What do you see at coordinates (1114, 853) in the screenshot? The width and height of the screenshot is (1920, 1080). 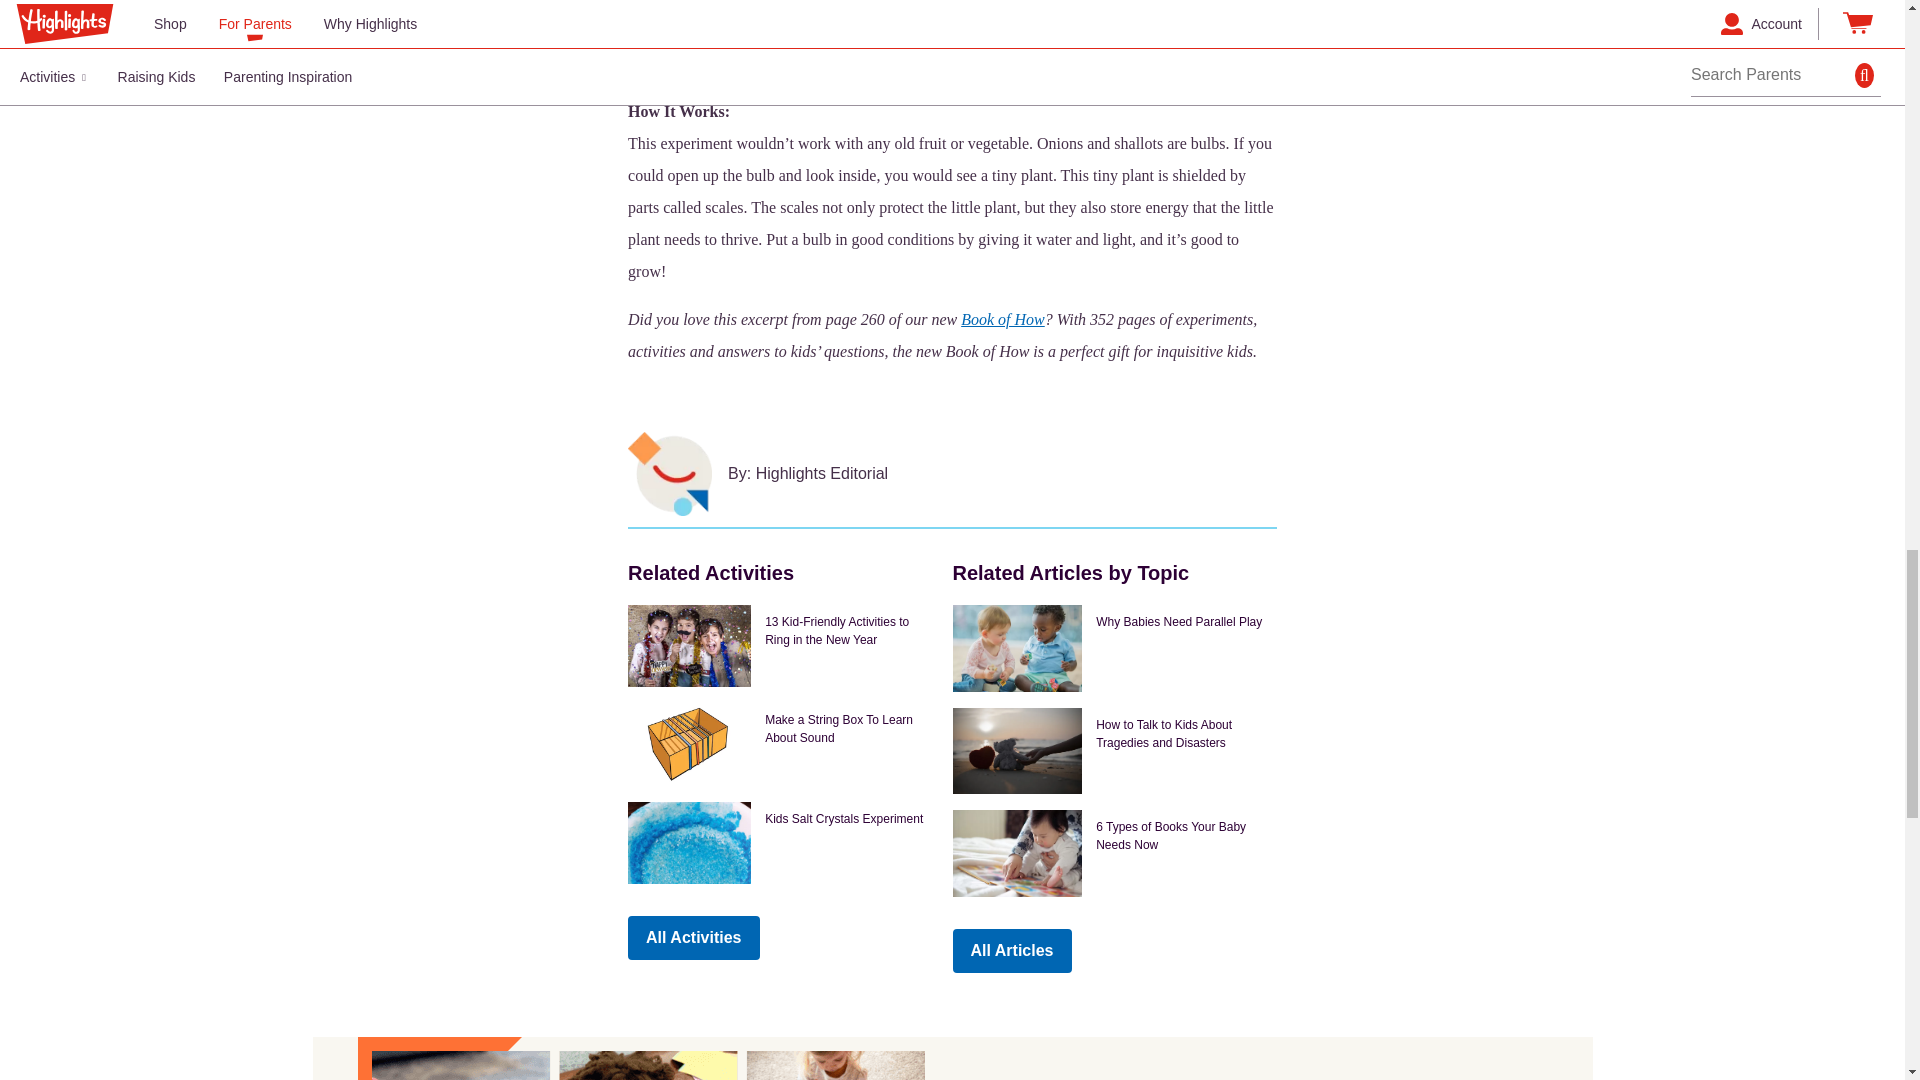 I see `6 Types of Books Your Baby Needs Now` at bounding box center [1114, 853].